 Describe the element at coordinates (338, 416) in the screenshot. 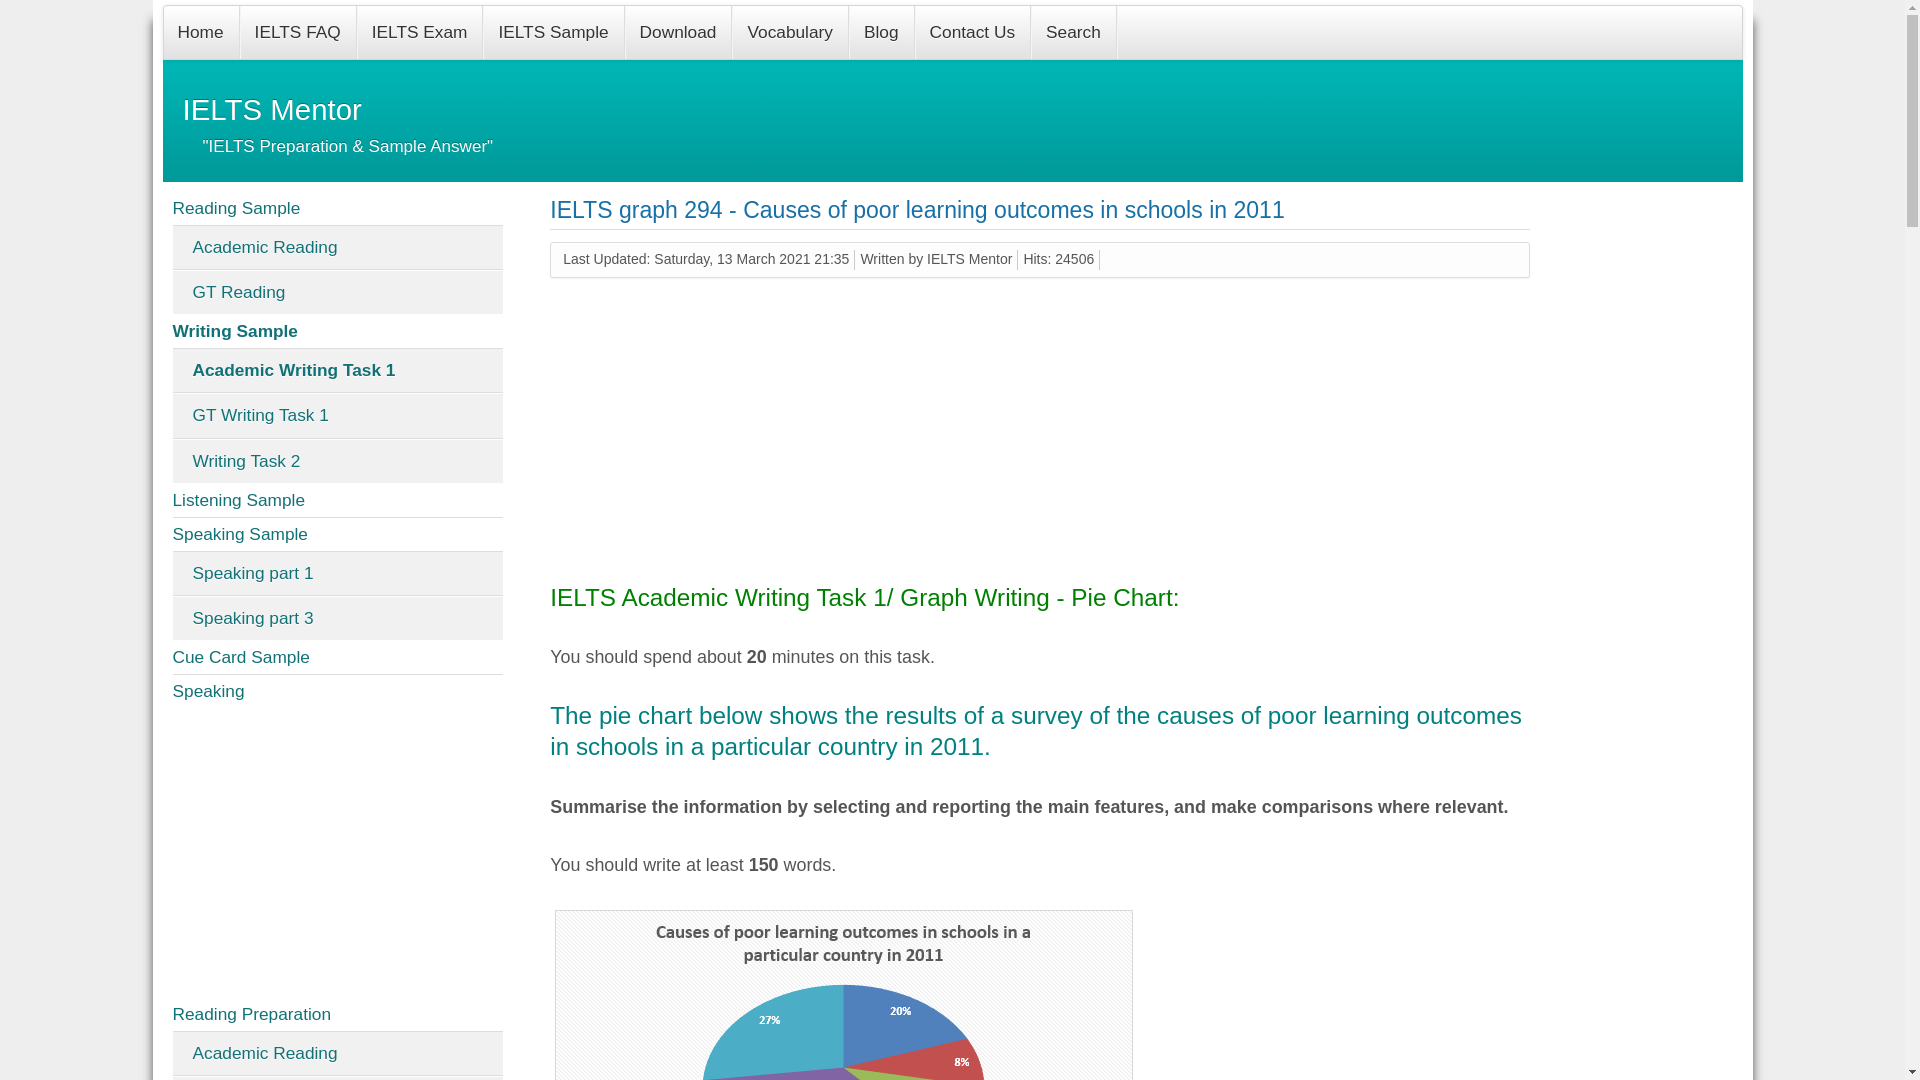

I see `GT Writing Task 1` at that location.